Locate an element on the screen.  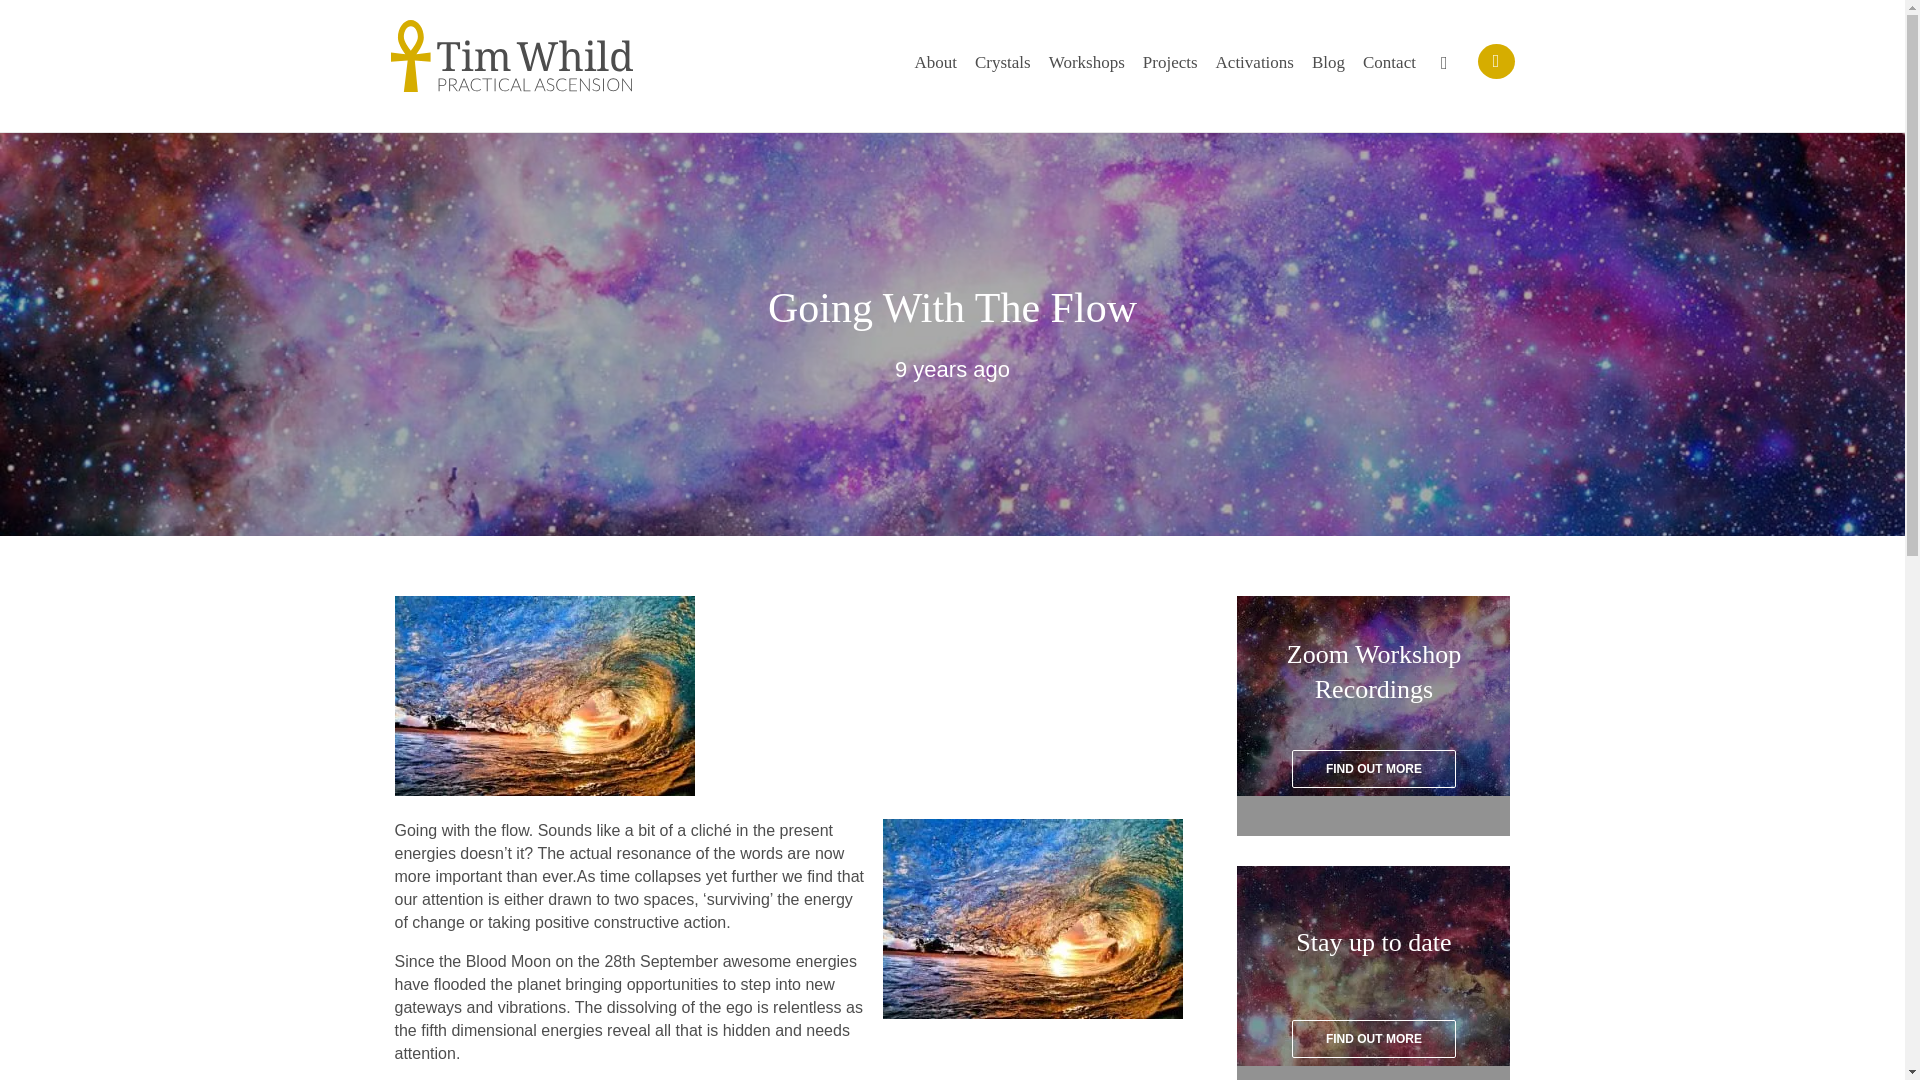
FIND OUT MORE is located at coordinates (1374, 1038).